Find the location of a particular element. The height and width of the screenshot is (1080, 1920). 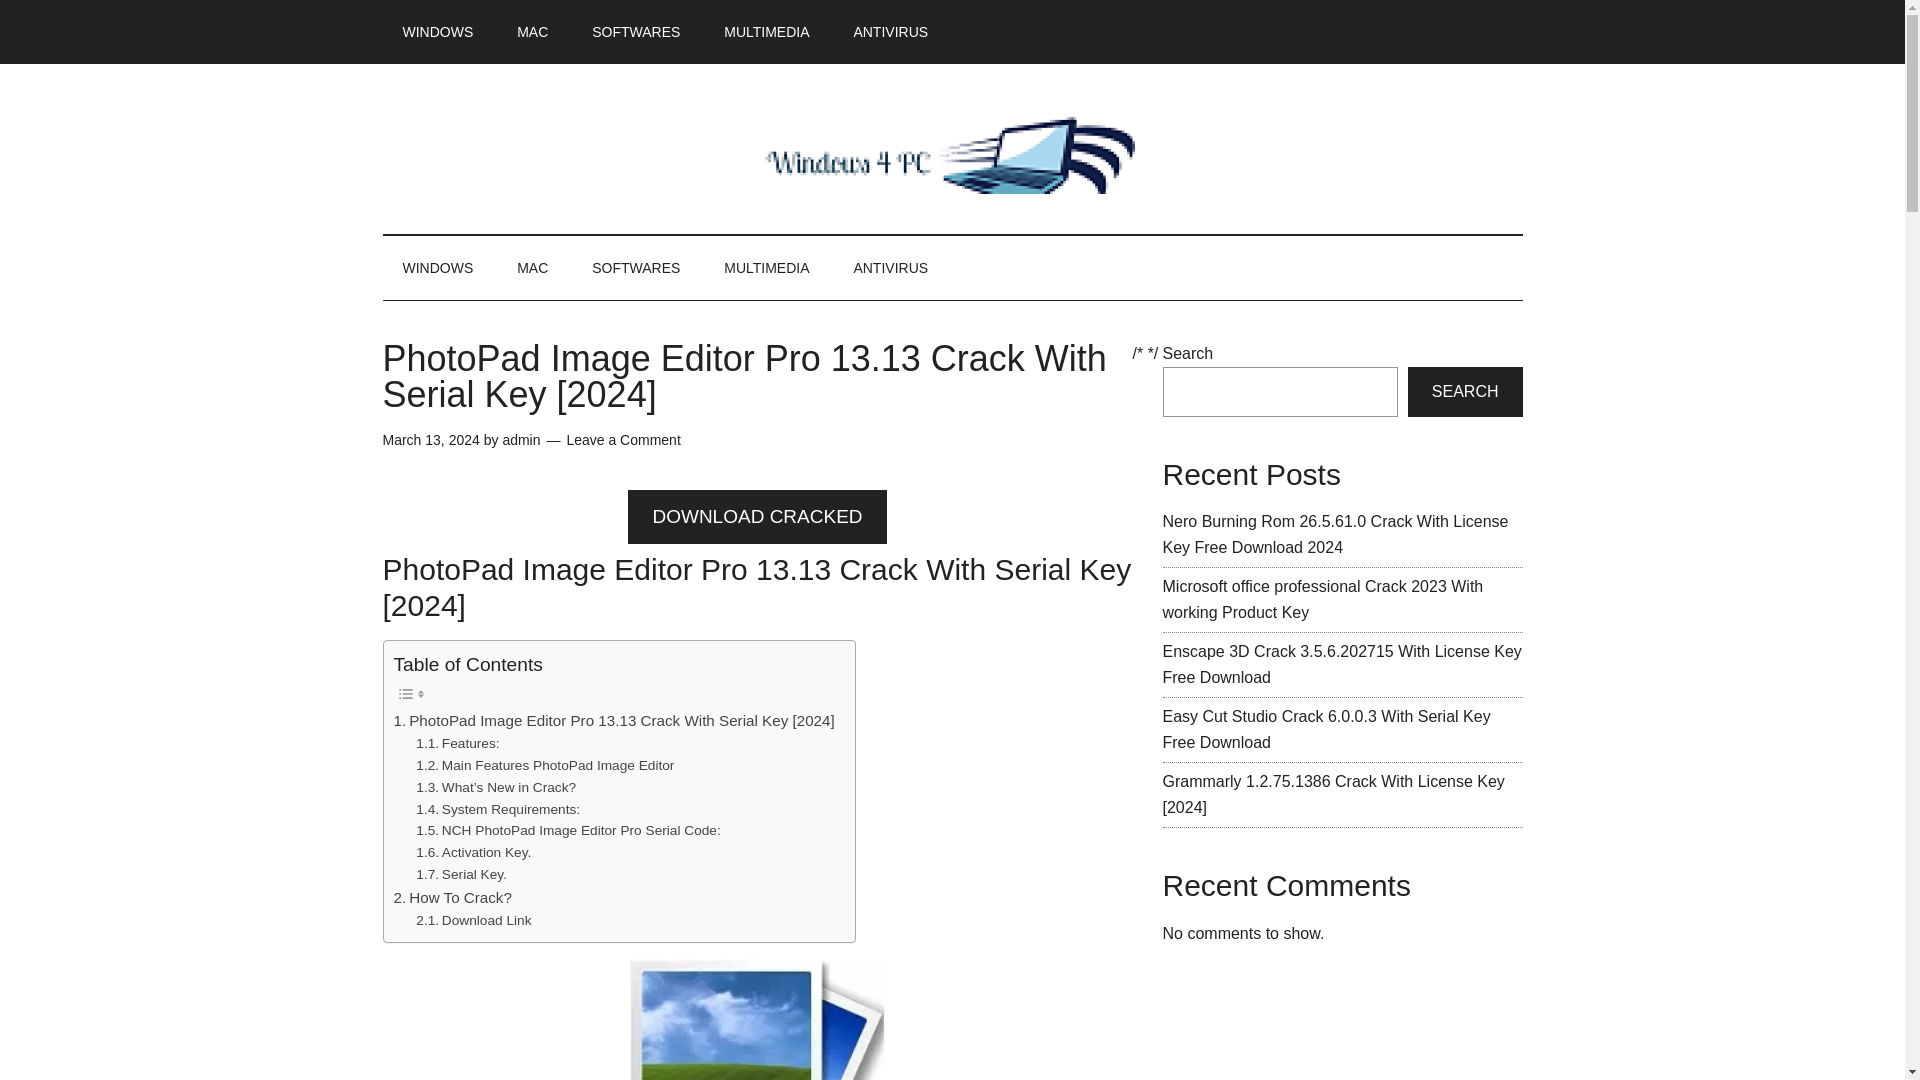

SOFTWARES is located at coordinates (636, 32).